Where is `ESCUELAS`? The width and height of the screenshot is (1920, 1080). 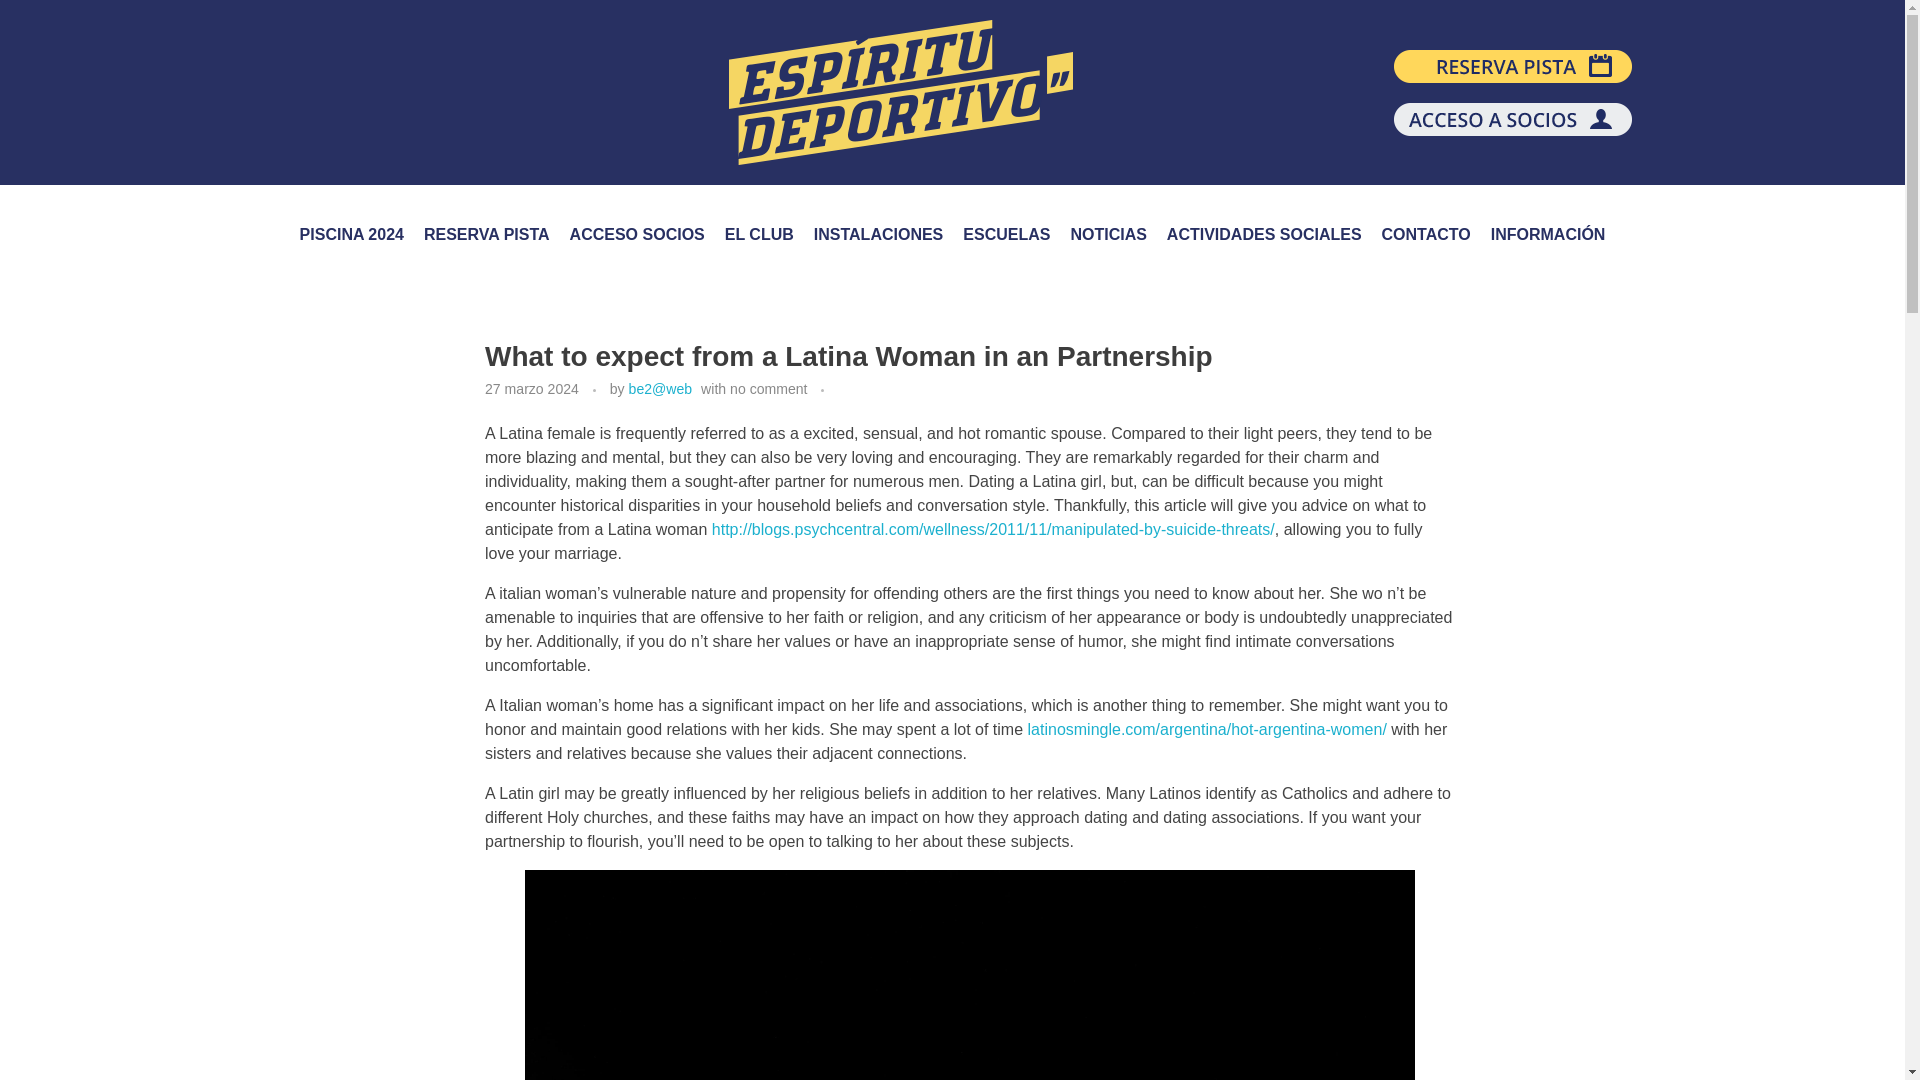 ESCUELAS is located at coordinates (1006, 234).